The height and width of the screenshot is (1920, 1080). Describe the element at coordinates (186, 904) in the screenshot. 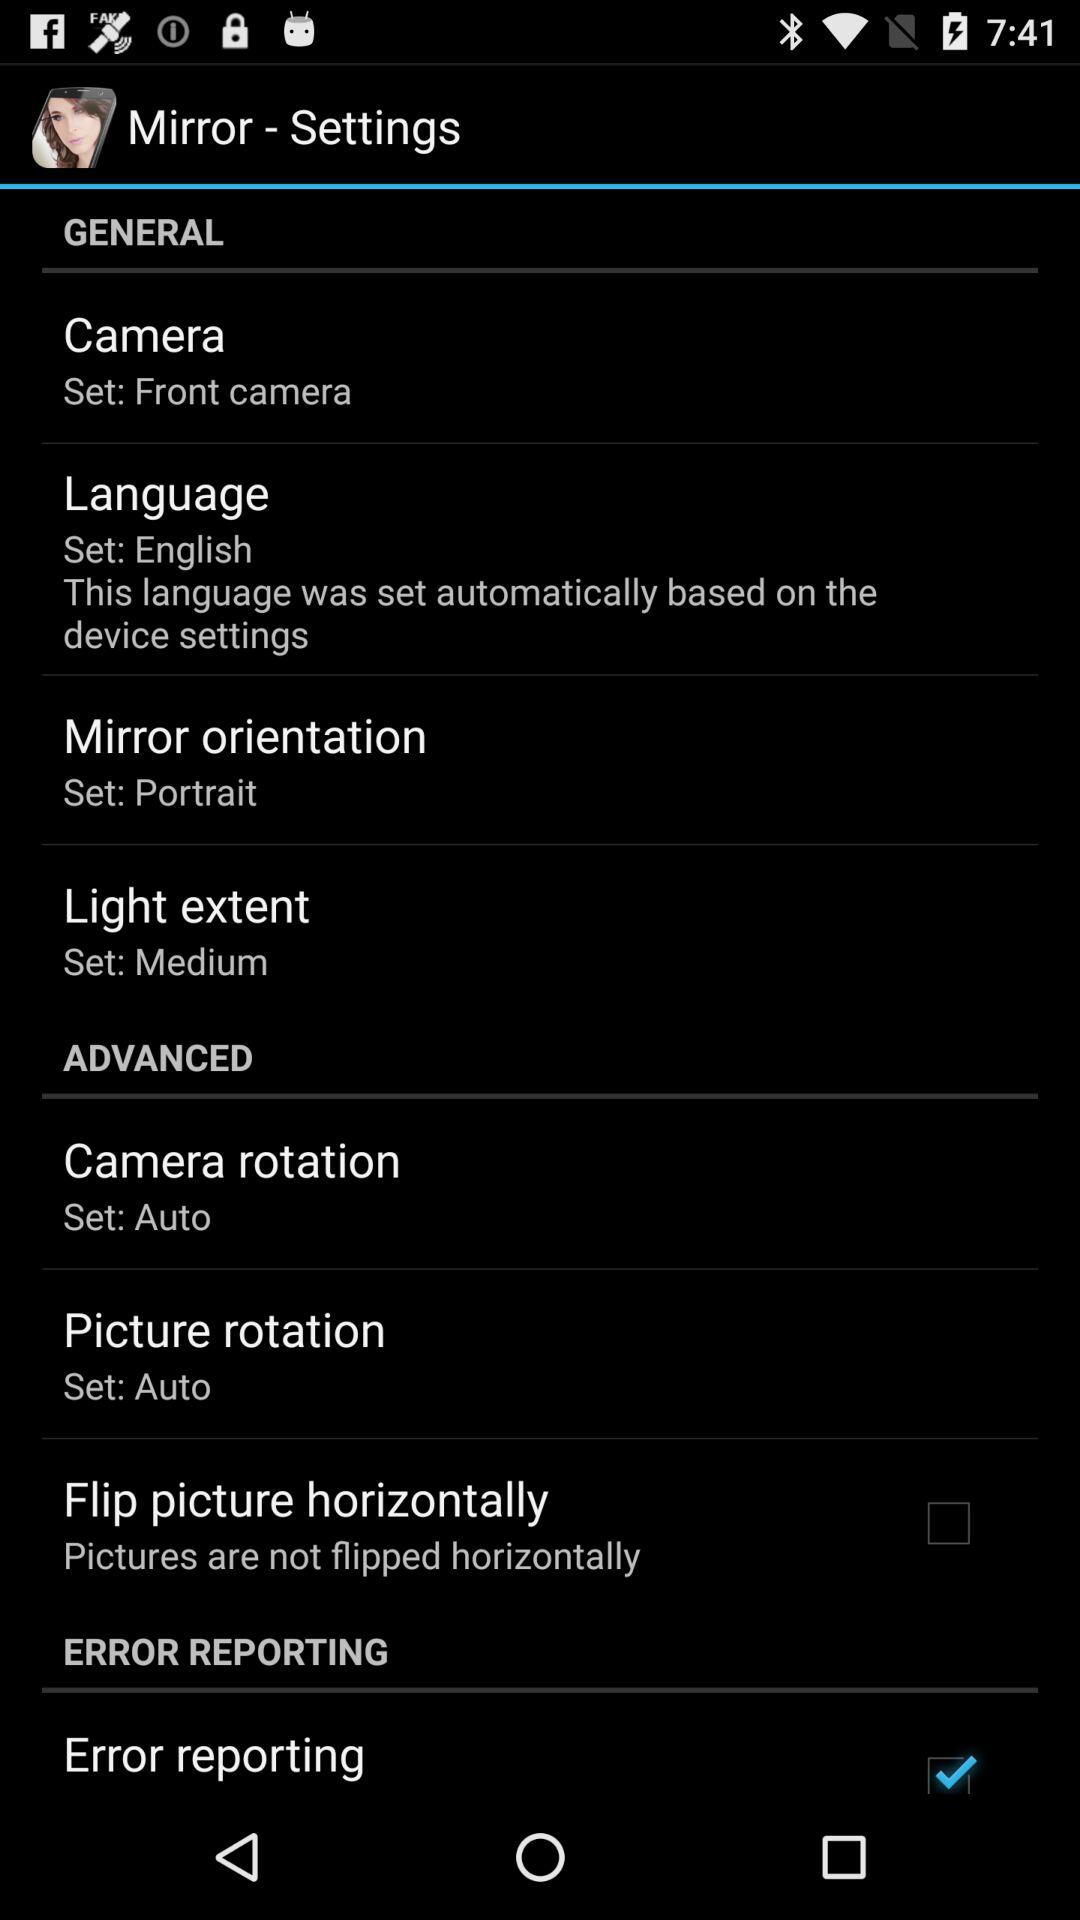

I see `press light extent app` at that location.